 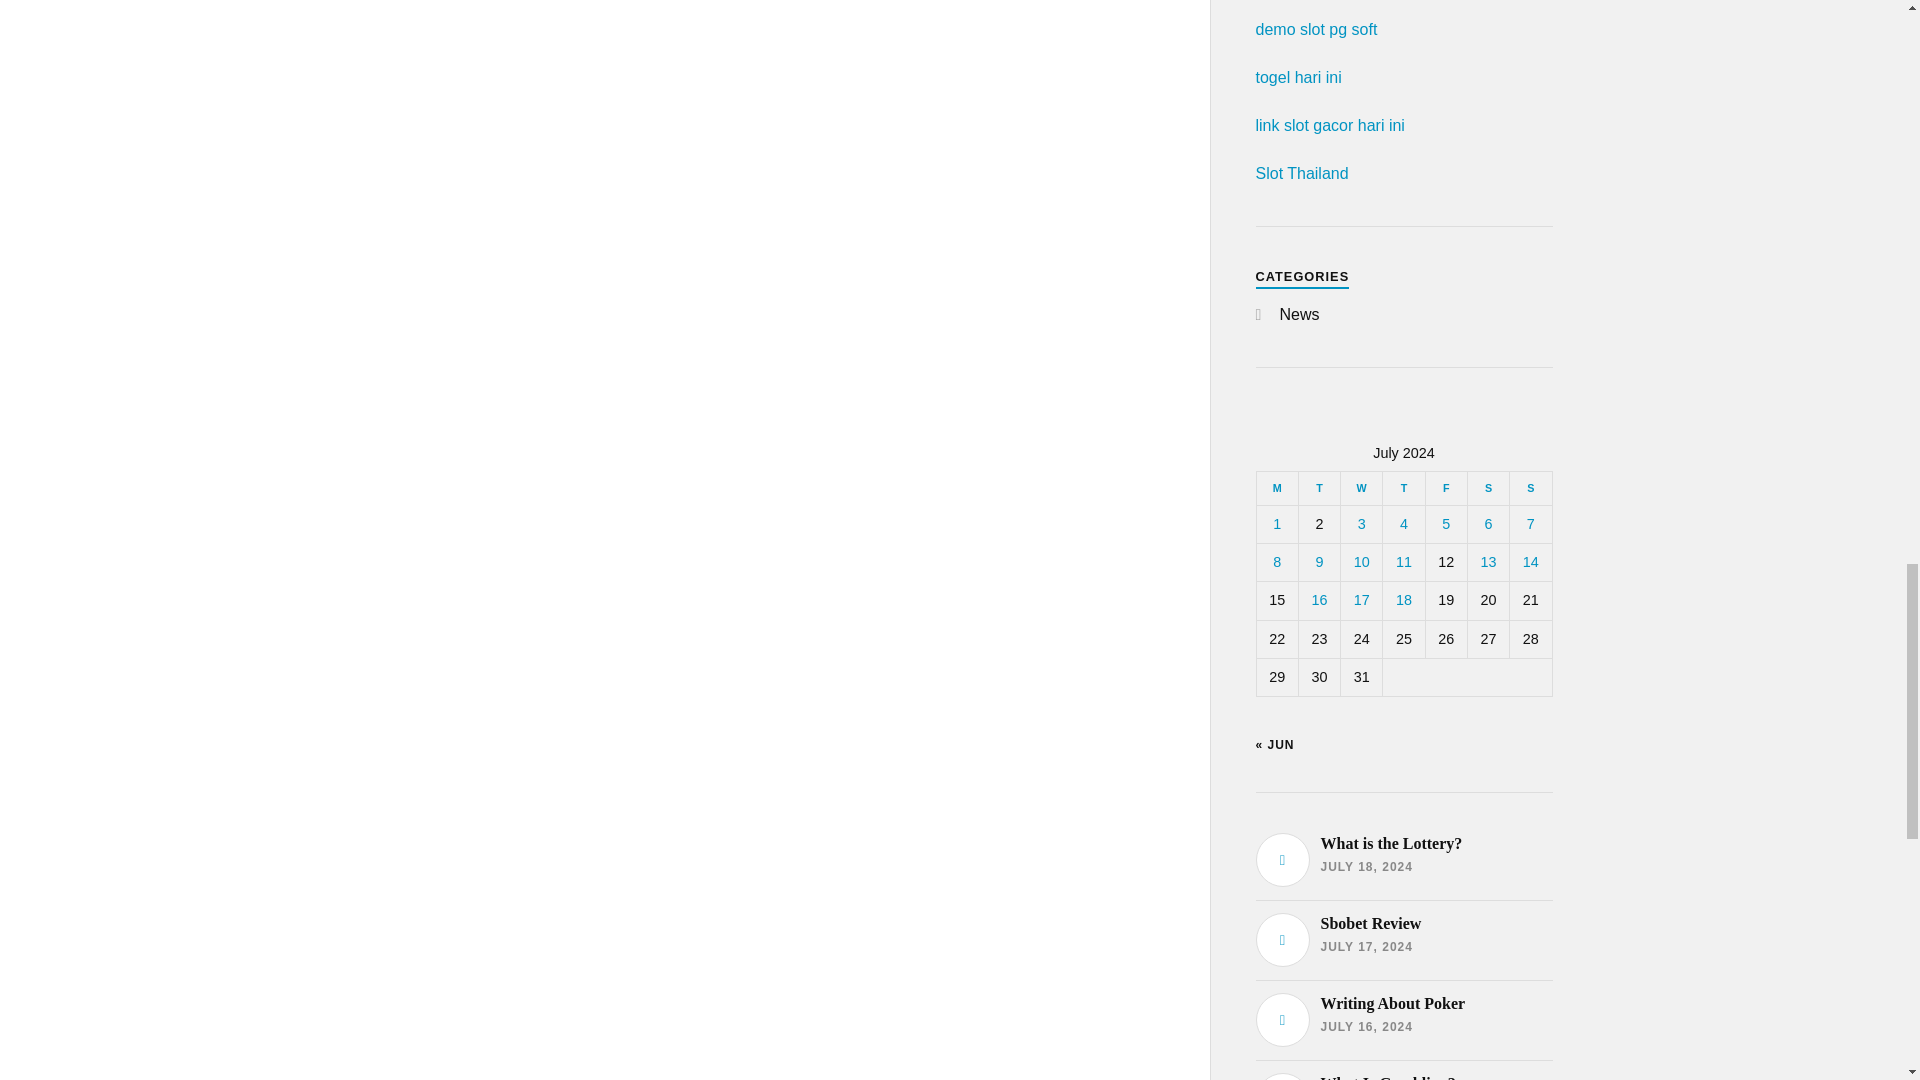 I want to click on Tuesday, so click(x=1318, y=488).